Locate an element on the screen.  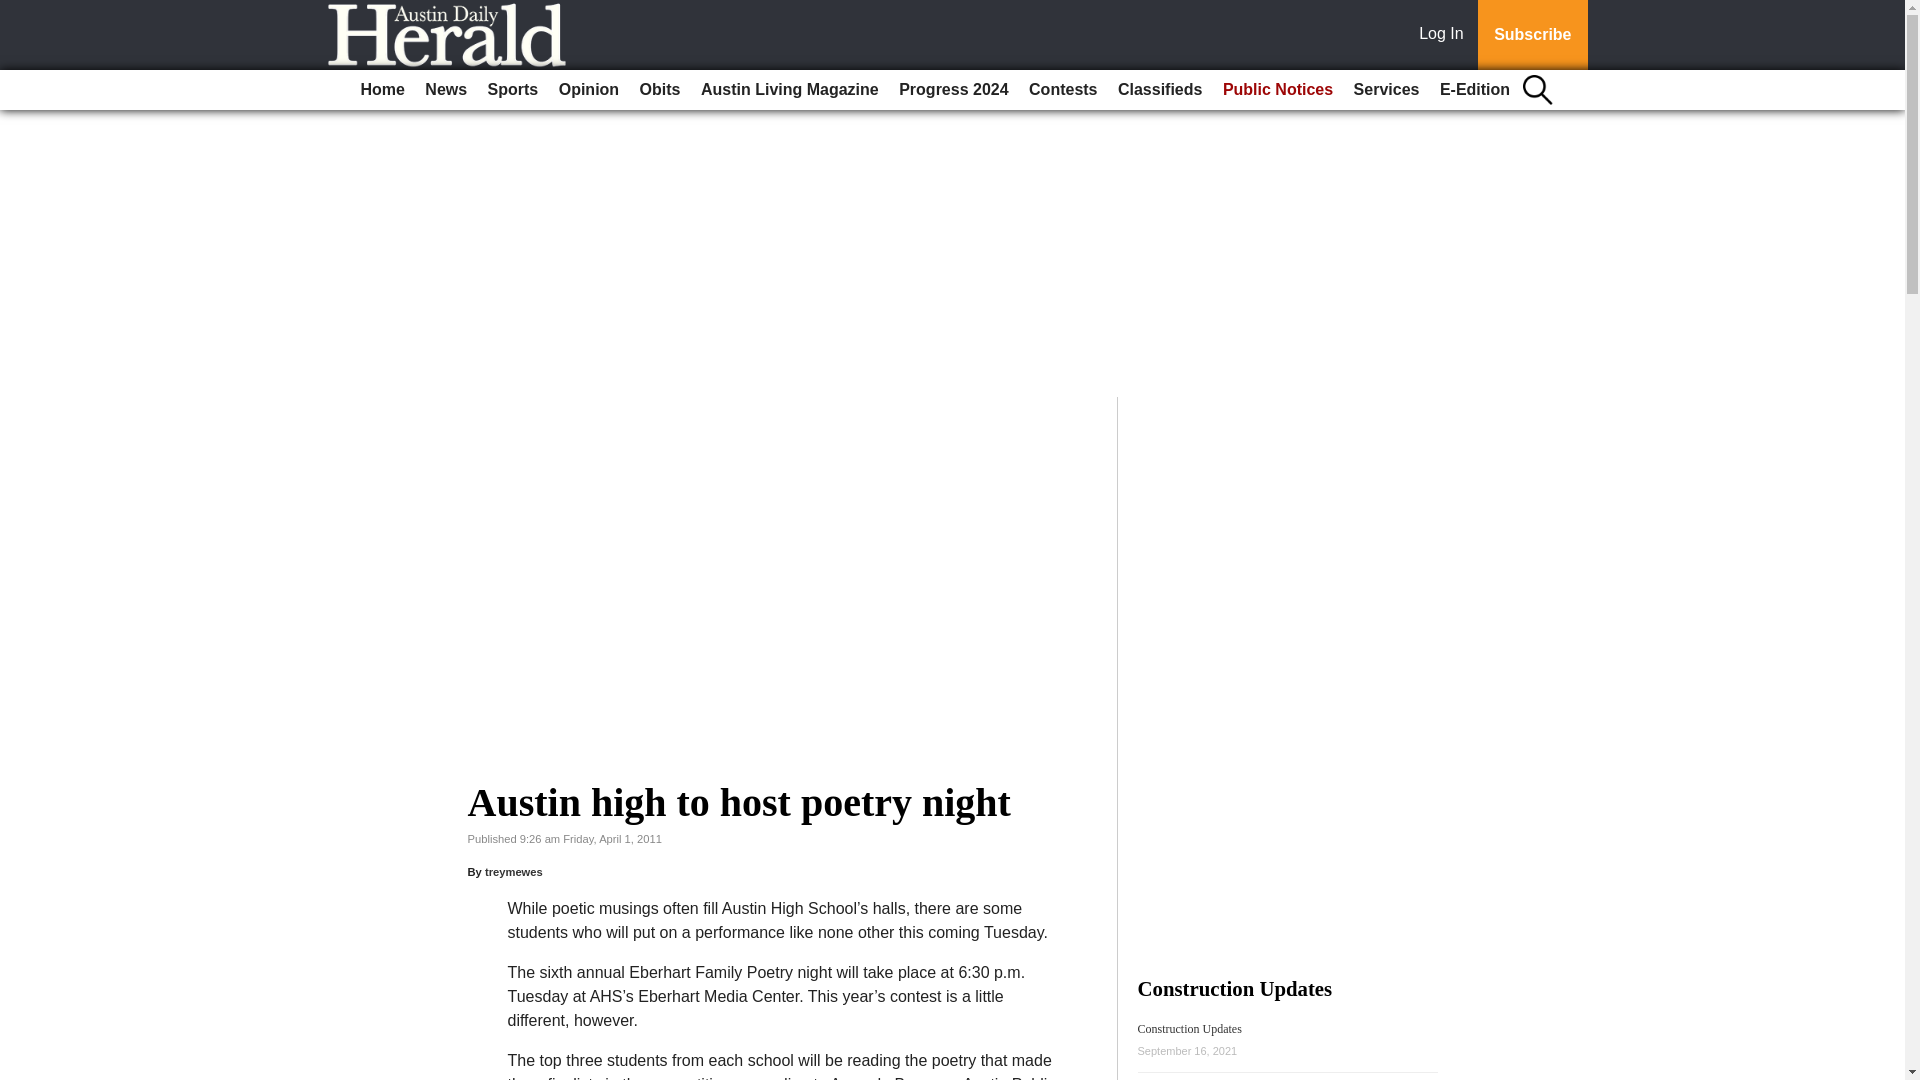
Subscribe is located at coordinates (1532, 35).